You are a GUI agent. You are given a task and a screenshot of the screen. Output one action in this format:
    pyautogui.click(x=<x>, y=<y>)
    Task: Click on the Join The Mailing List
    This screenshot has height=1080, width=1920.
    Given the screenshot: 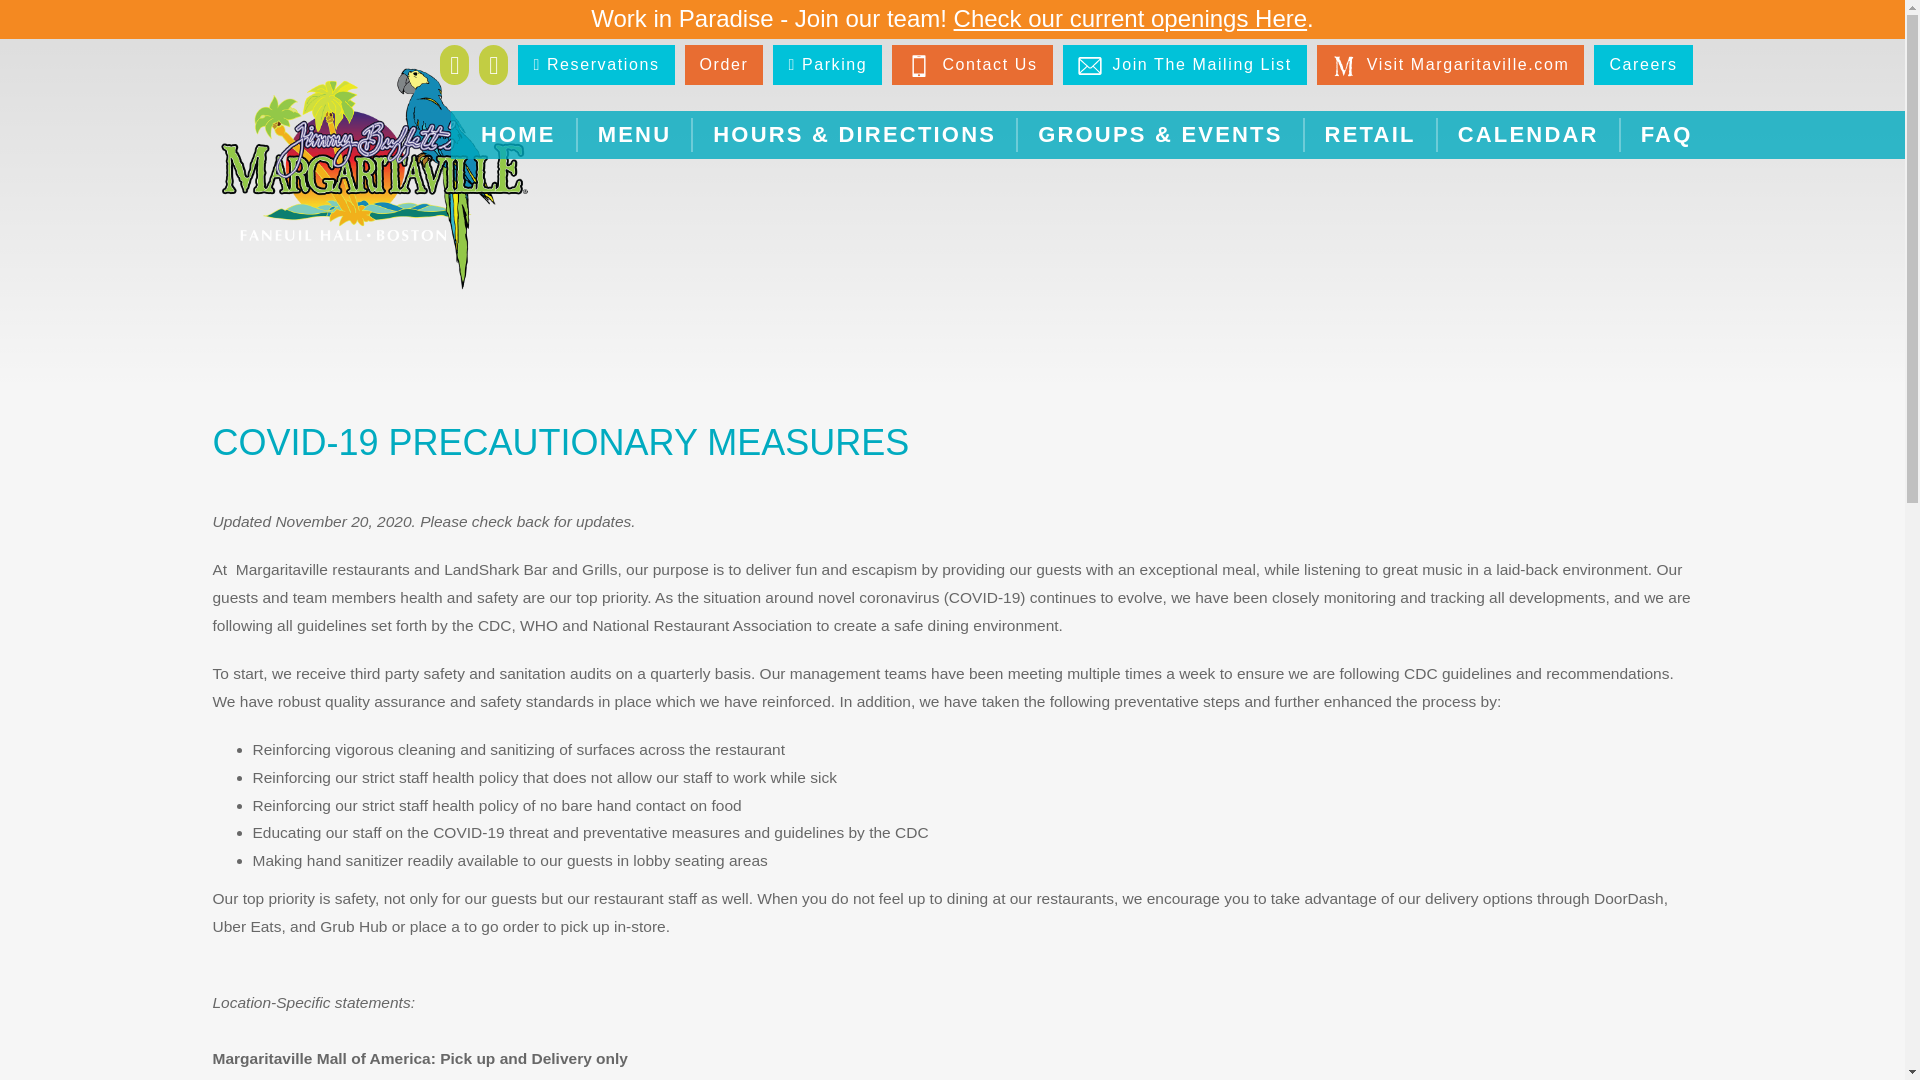 What is the action you would take?
    pyautogui.click(x=1185, y=65)
    